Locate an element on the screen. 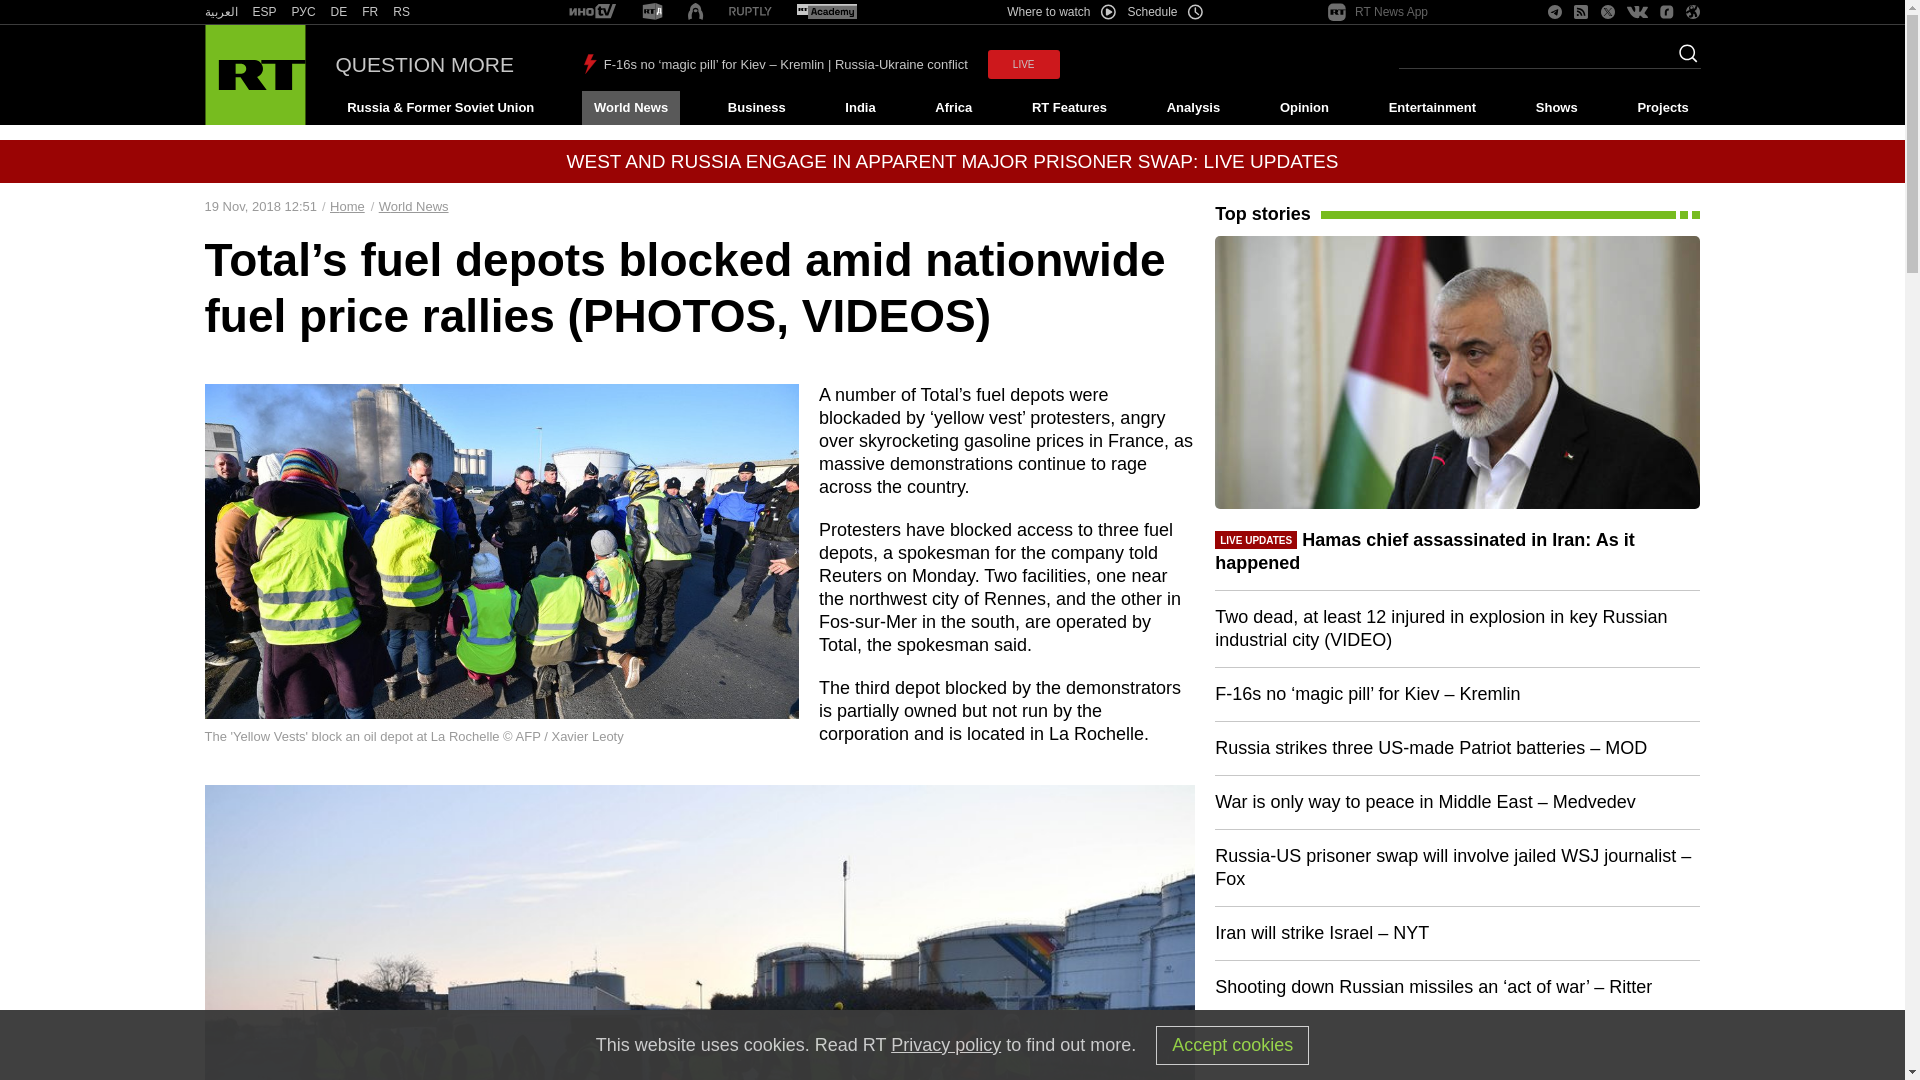 This screenshot has height=1080, width=1920. FR is located at coordinates (370, 12).